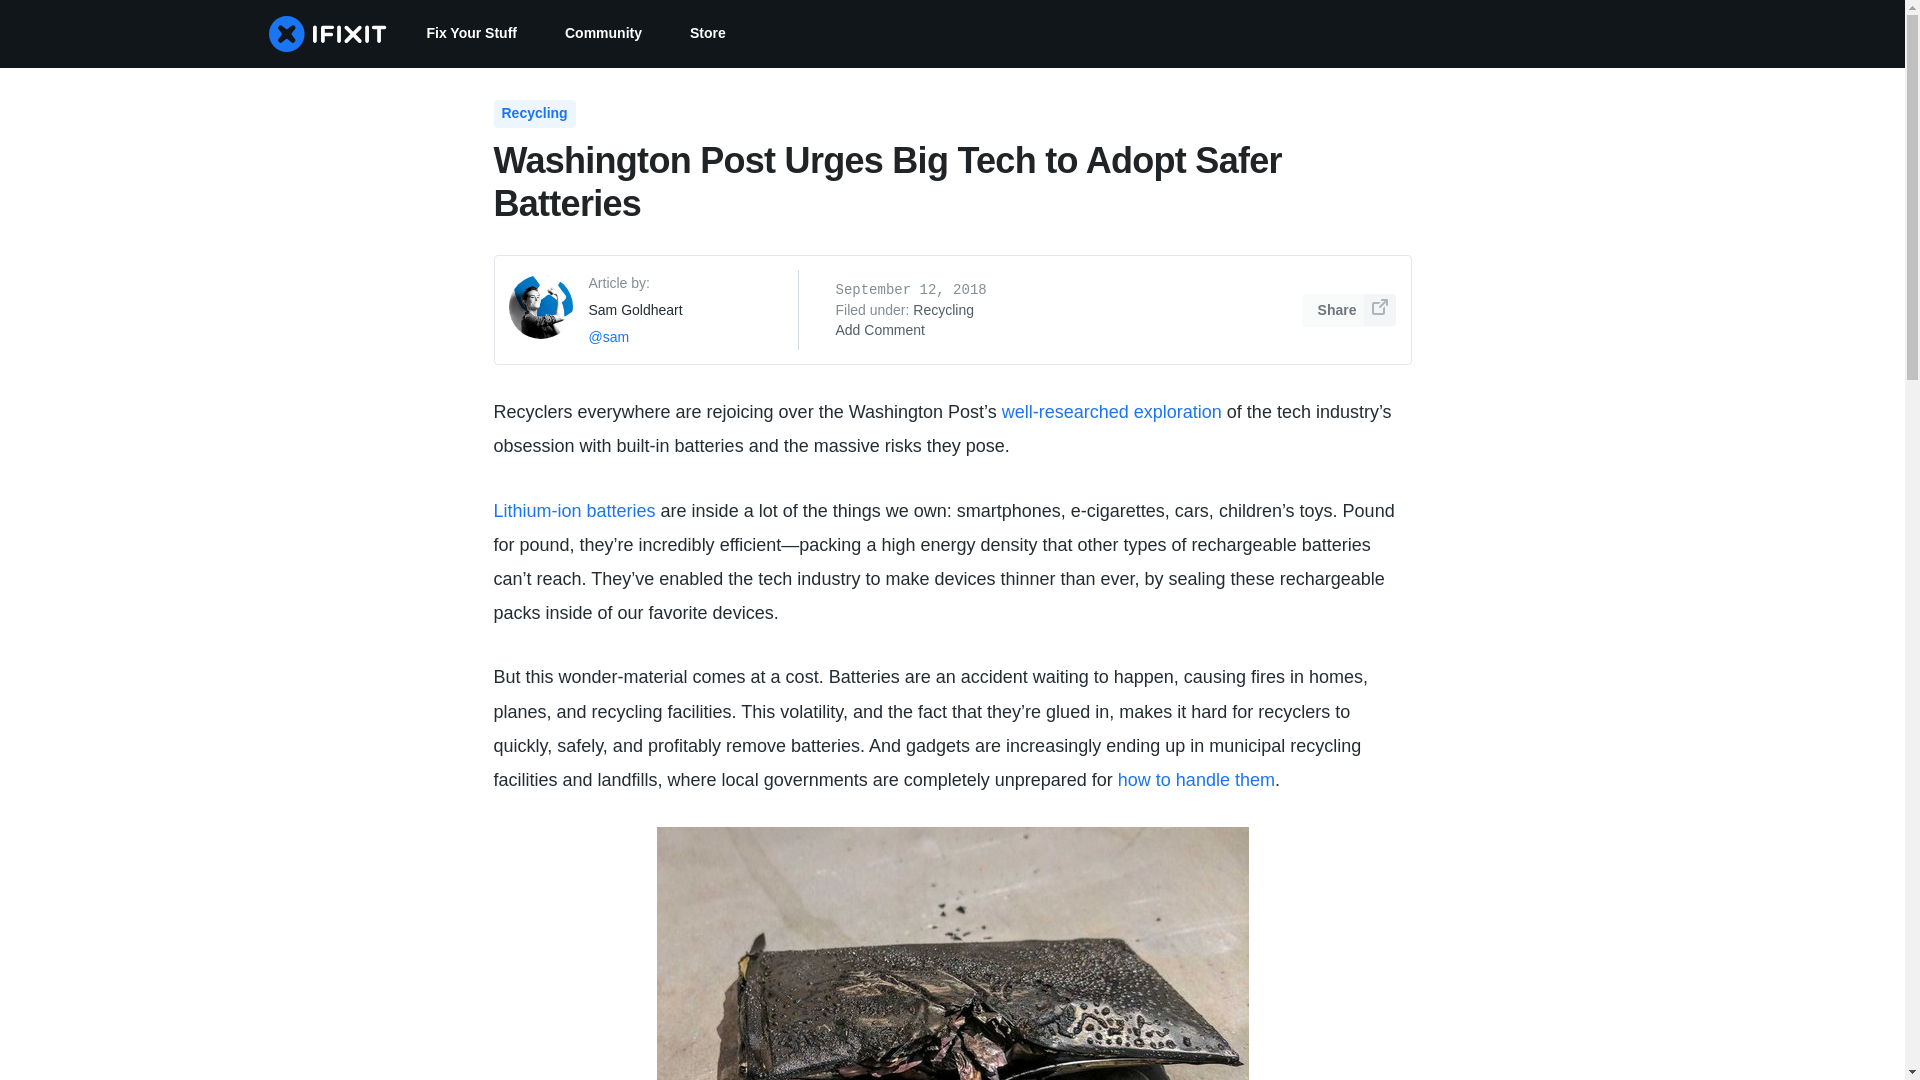 This screenshot has width=1920, height=1080. What do you see at coordinates (470, 34) in the screenshot?
I see `Fix Your Stuff` at bounding box center [470, 34].